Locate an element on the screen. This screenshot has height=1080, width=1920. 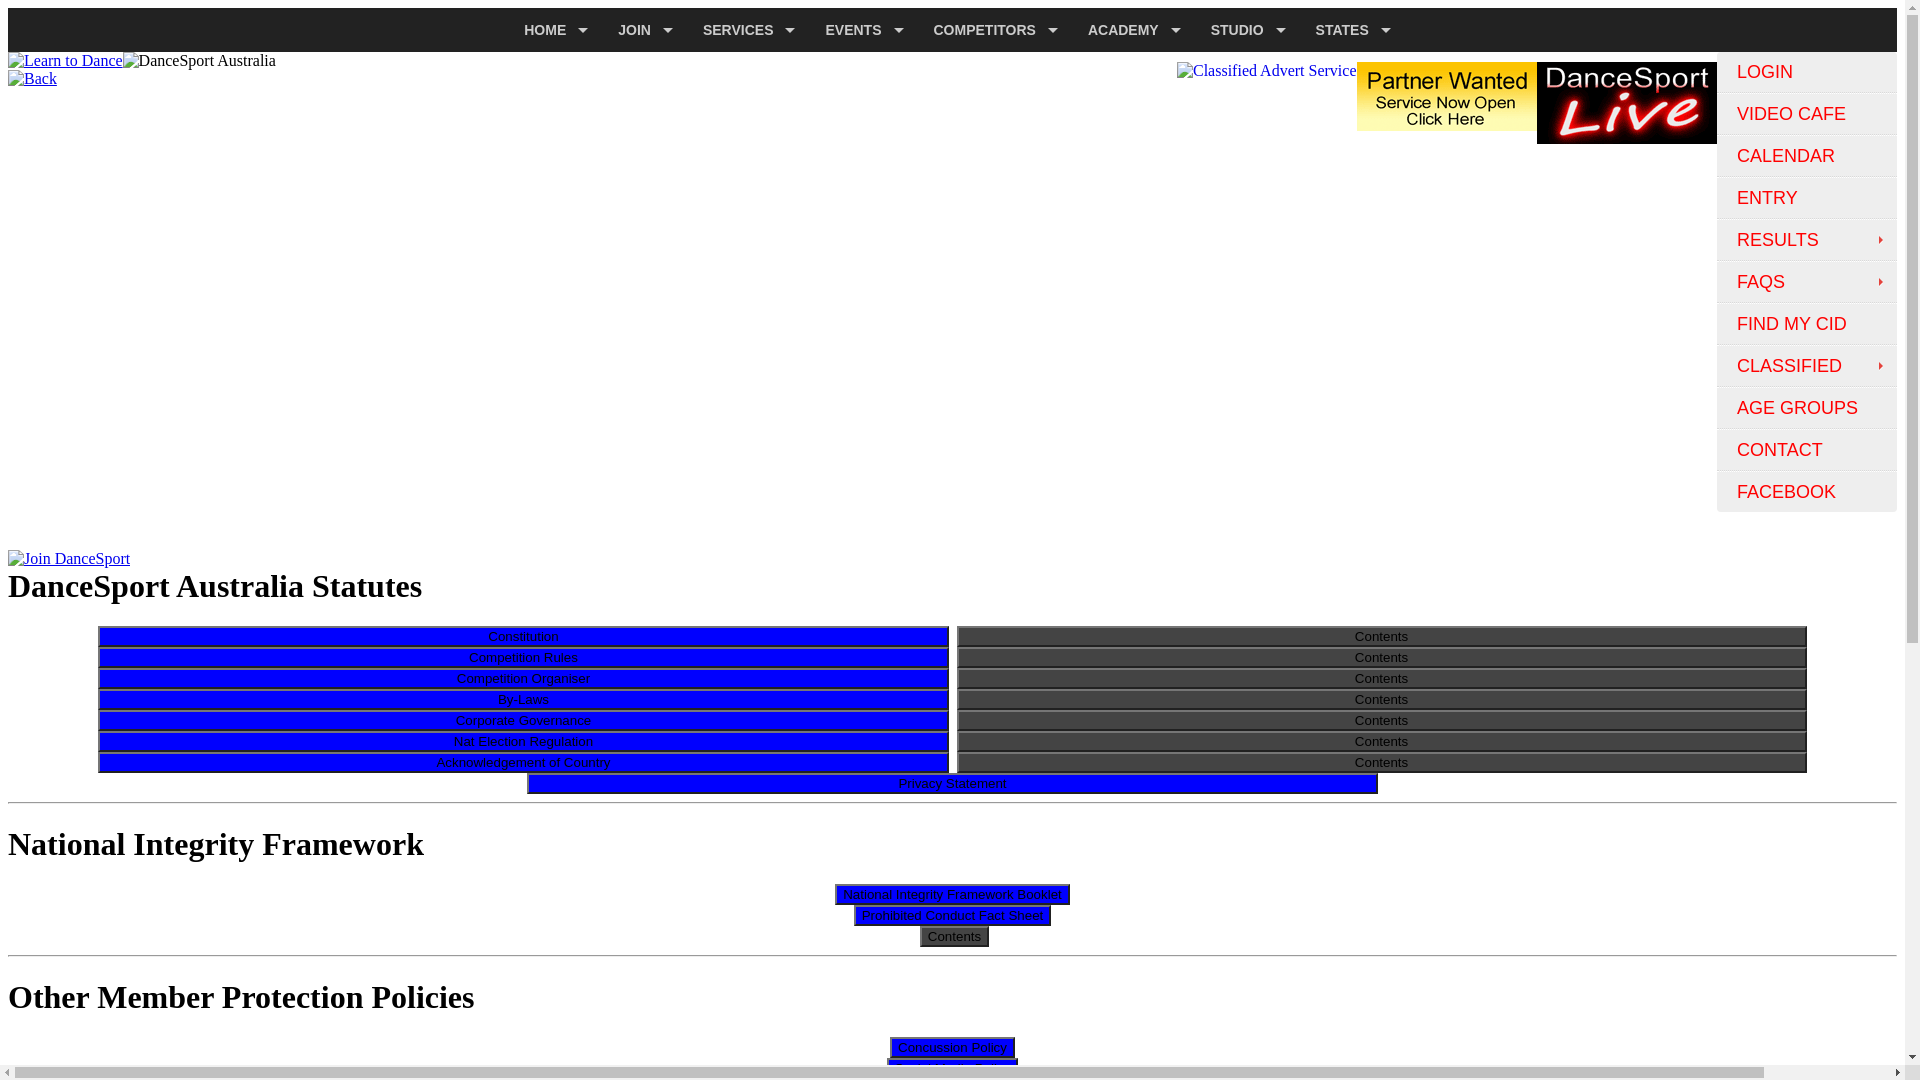
Social Media Policy is located at coordinates (953, 1068).